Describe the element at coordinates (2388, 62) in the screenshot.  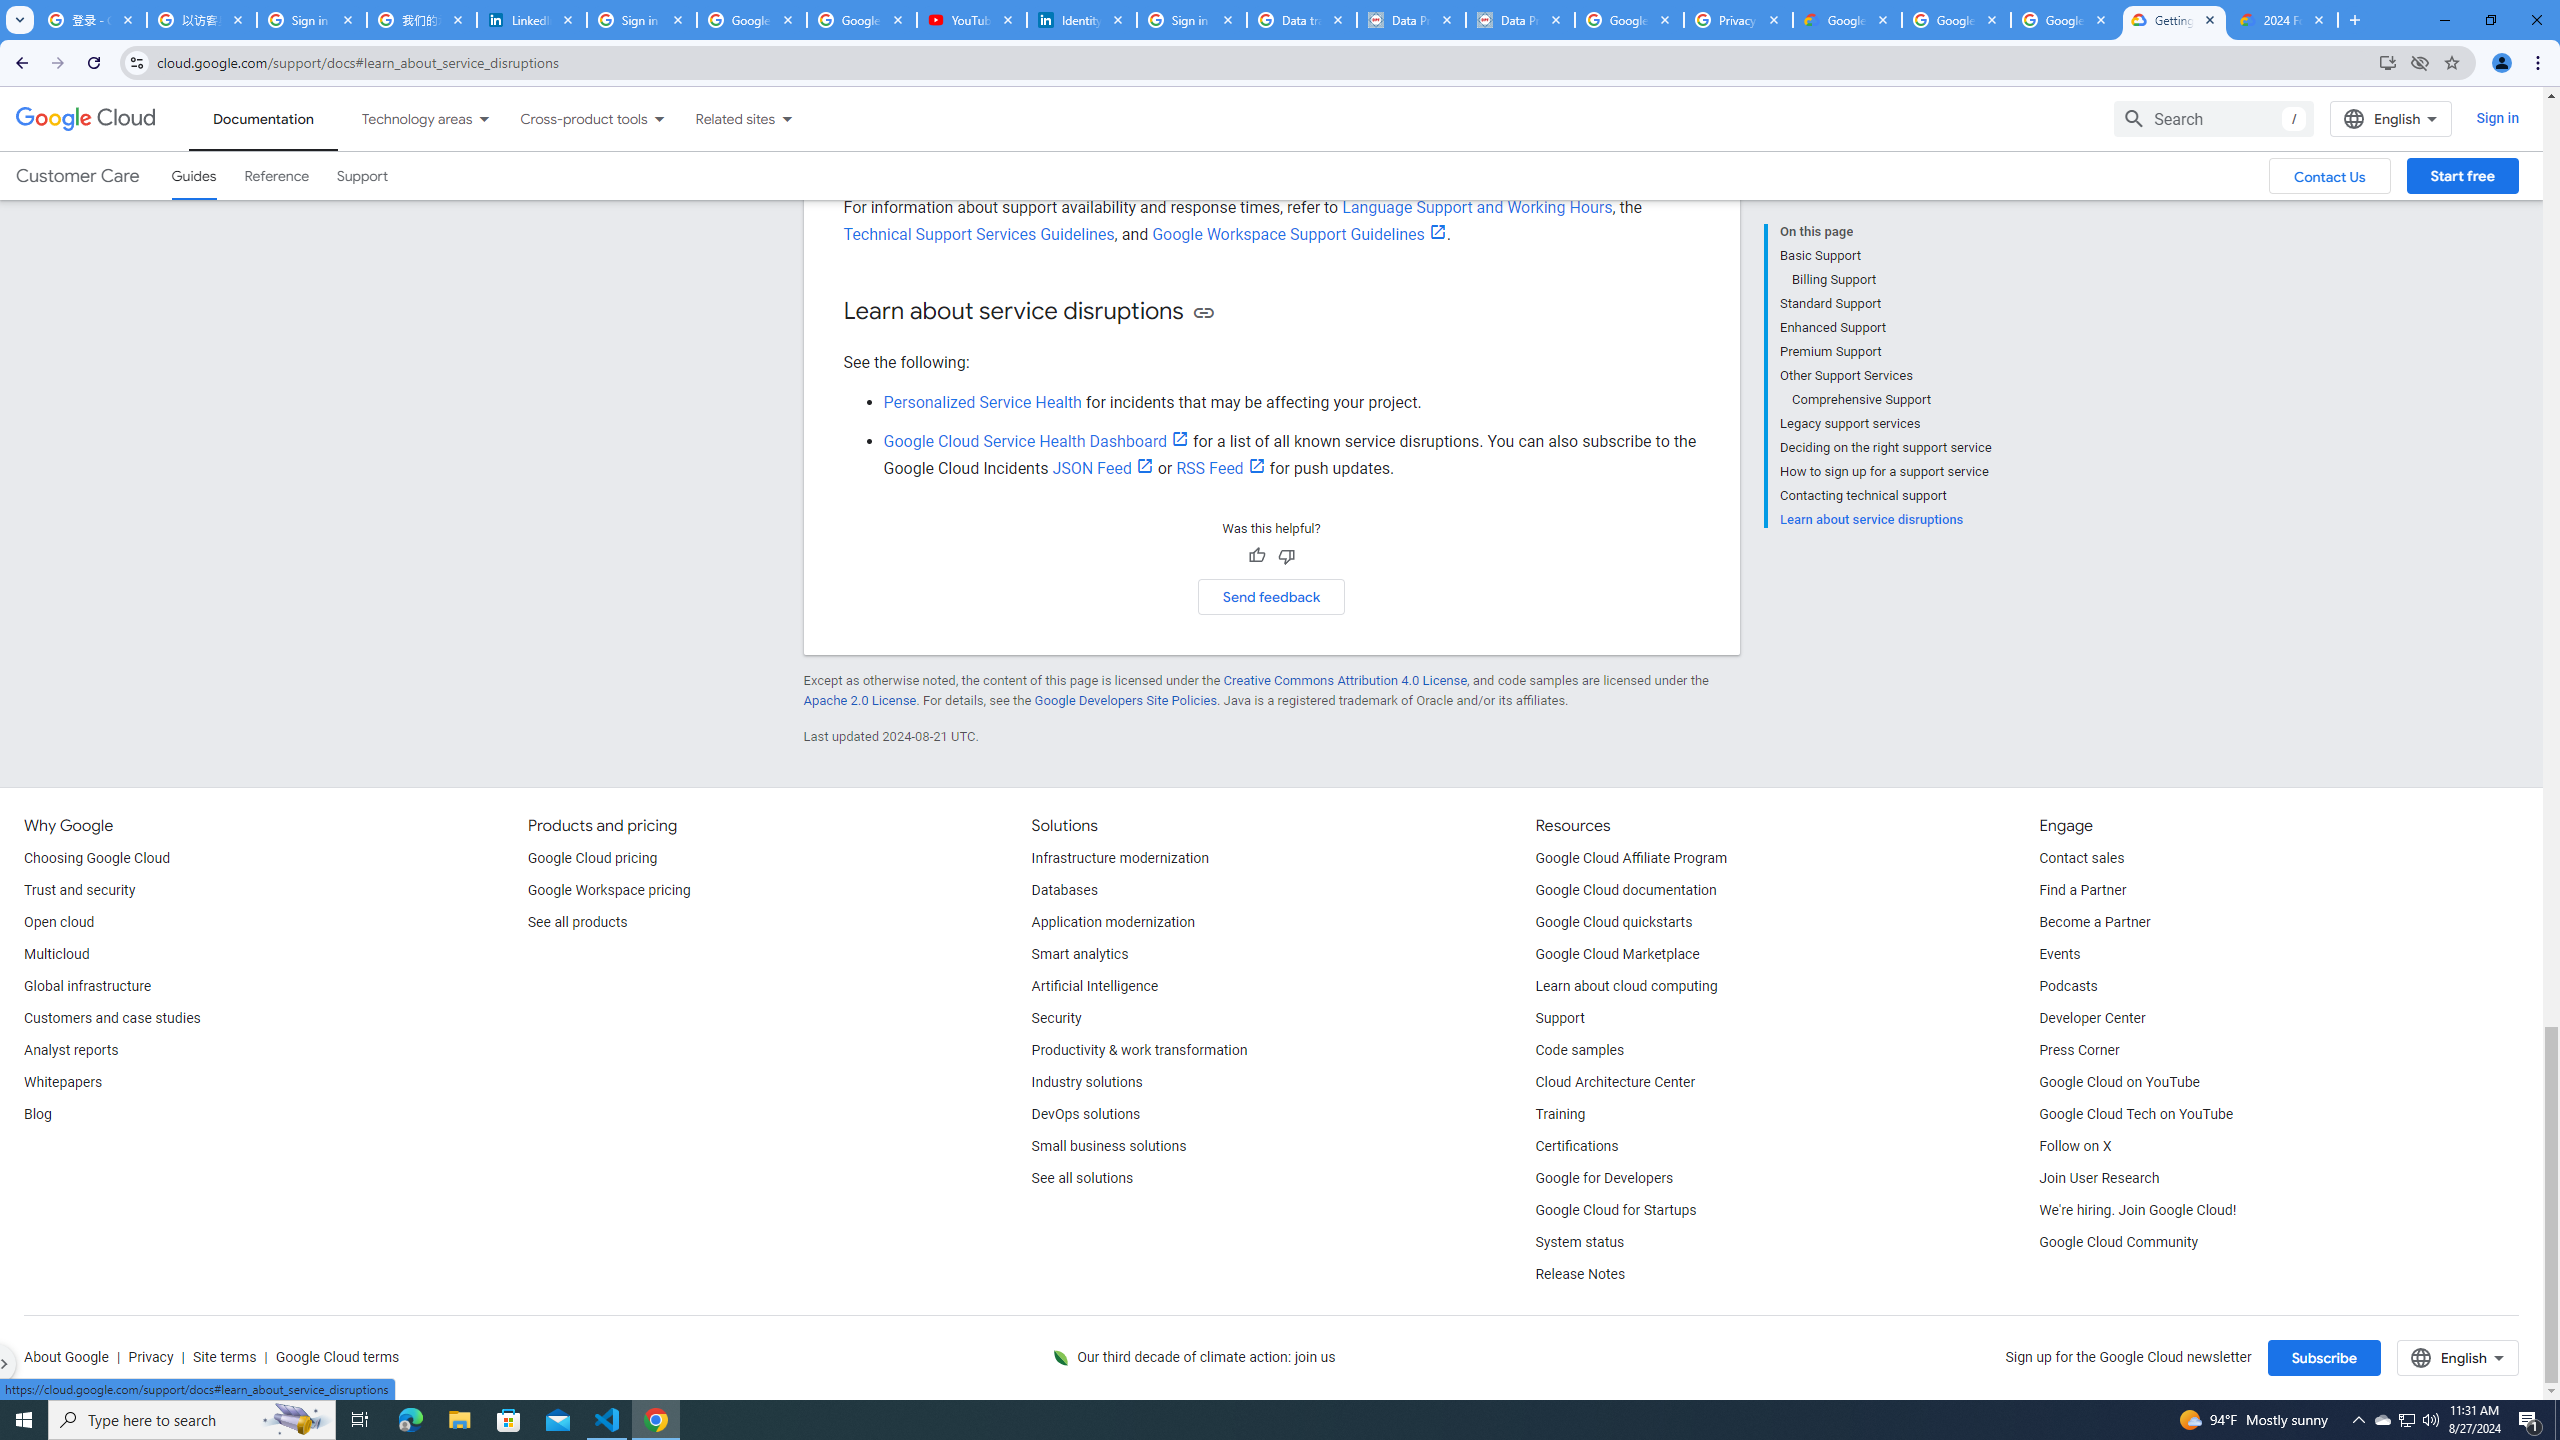
I see `Install Google Cloud` at that location.